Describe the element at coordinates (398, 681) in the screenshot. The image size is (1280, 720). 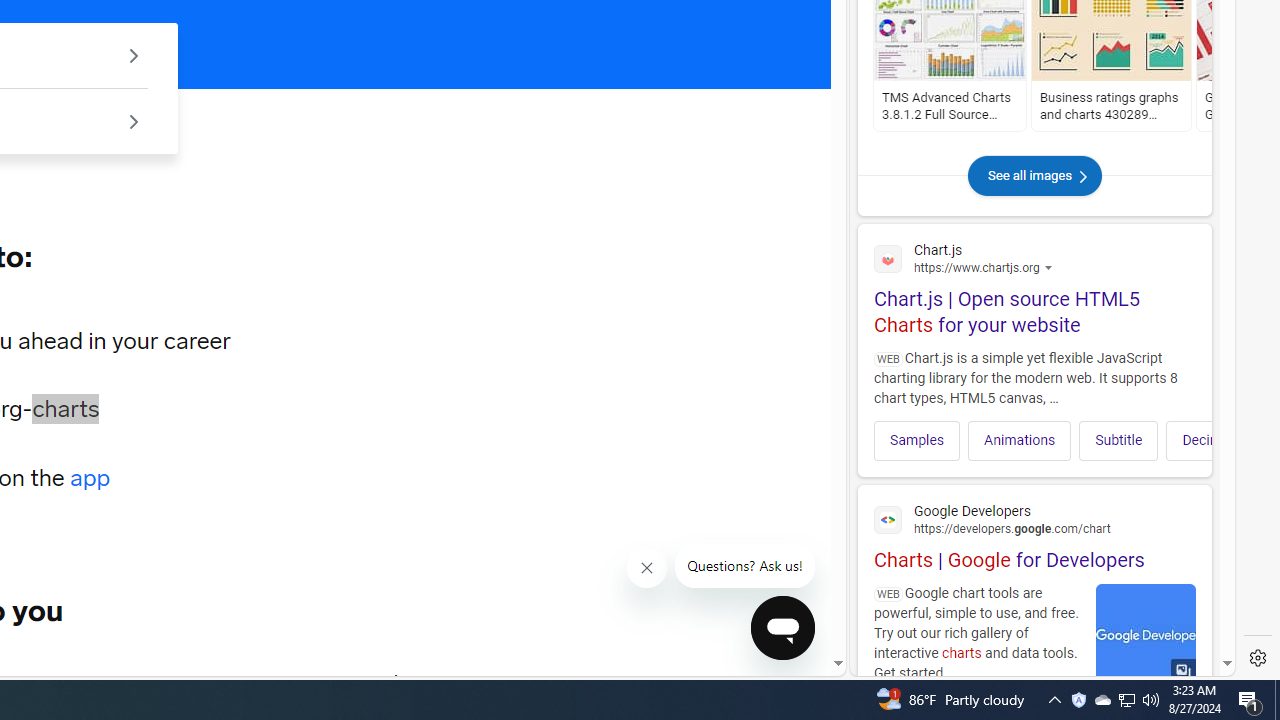
I see `Forward` at that location.